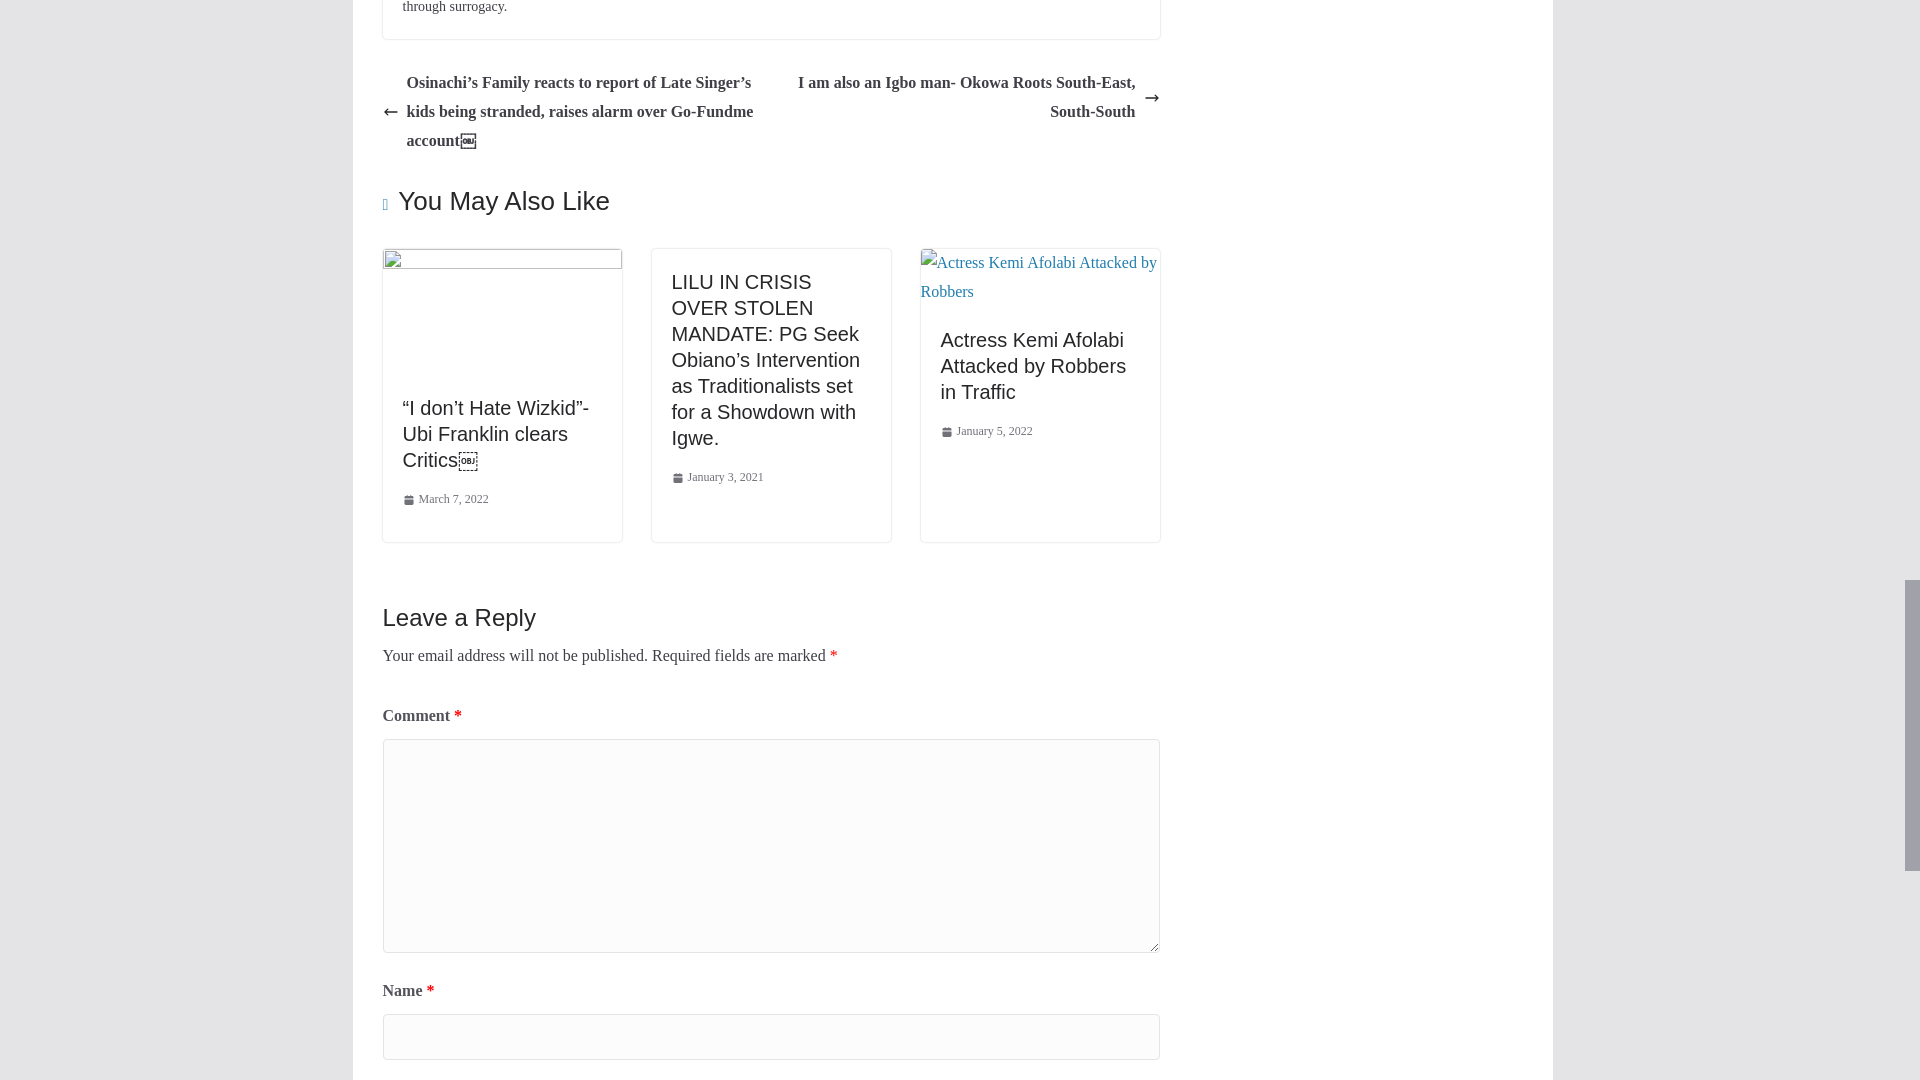 The image size is (1920, 1080). Describe the element at coordinates (986, 432) in the screenshot. I see `January 5, 2022` at that location.